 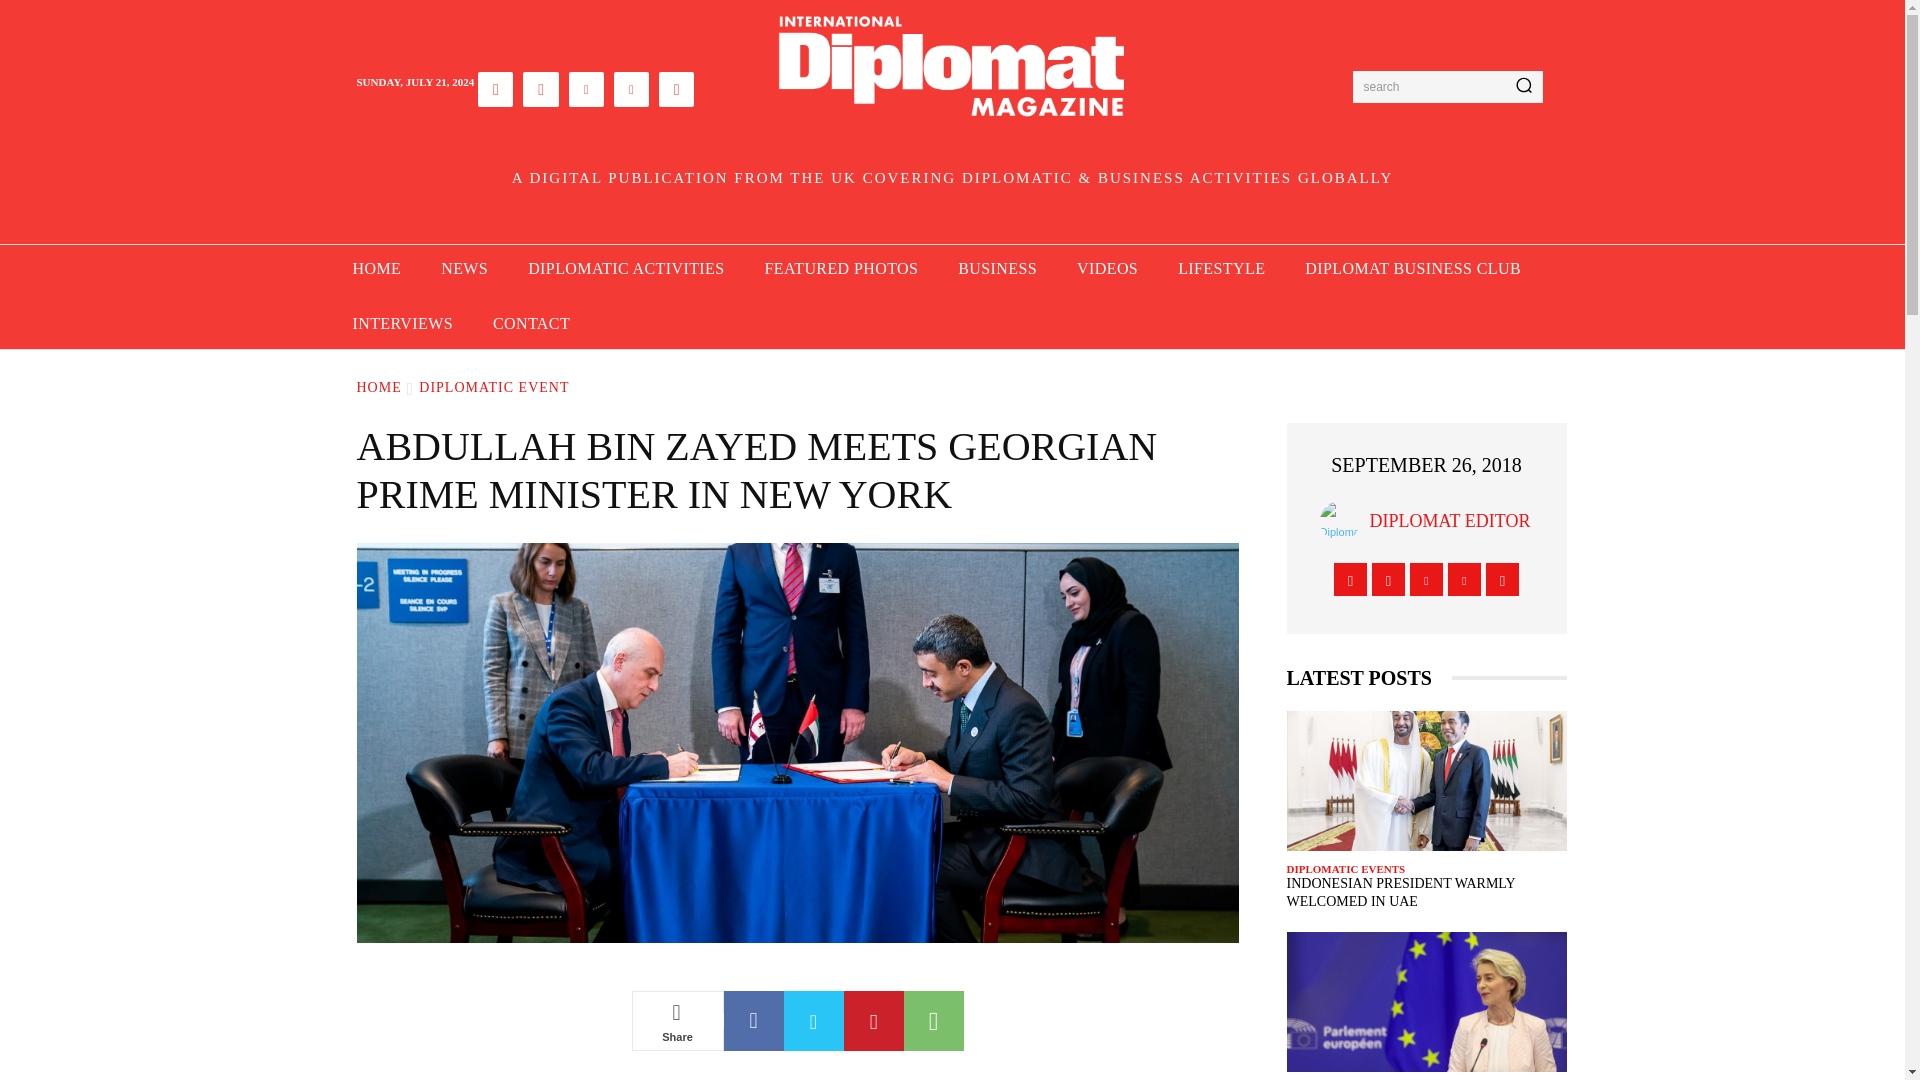 What do you see at coordinates (464, 269) in the screenshot?
I see `NEWS` at bounding box center [464, 269].